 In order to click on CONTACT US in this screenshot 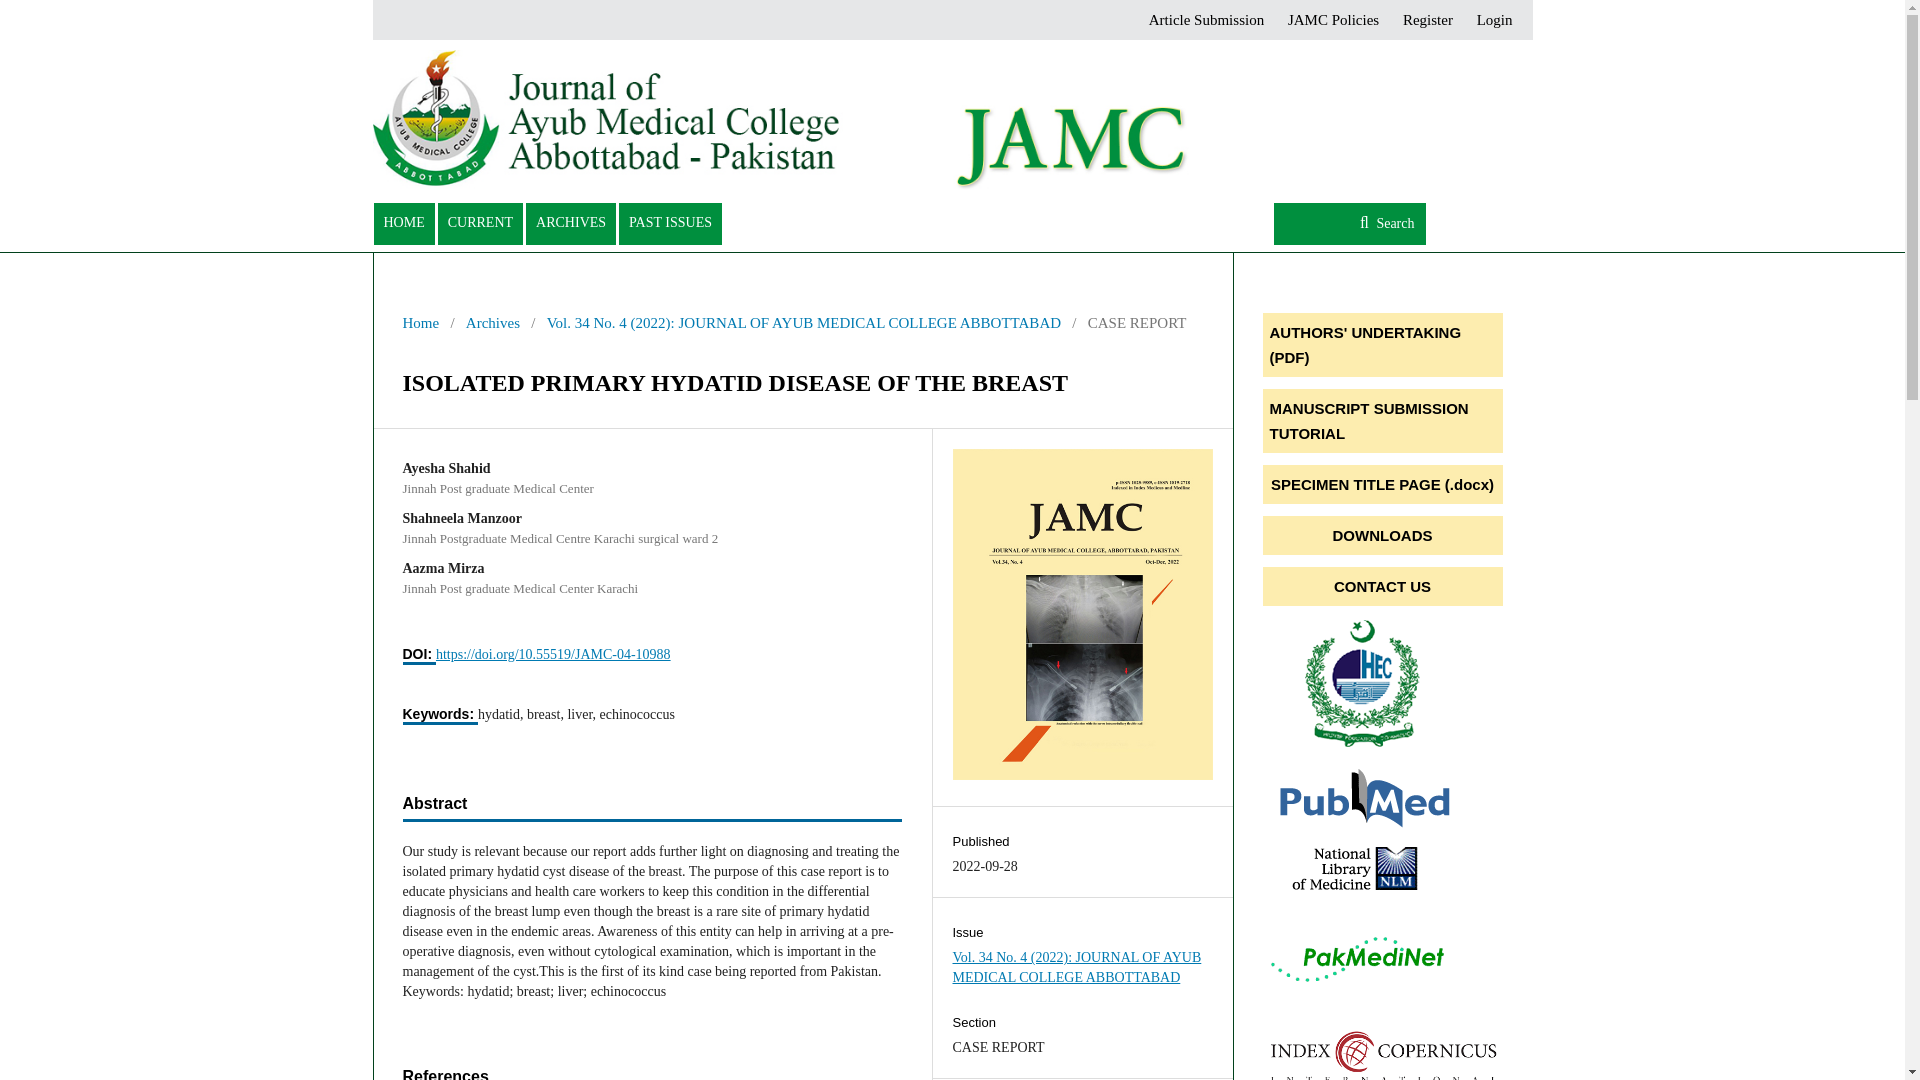, I will do `click(1381, 586)`.